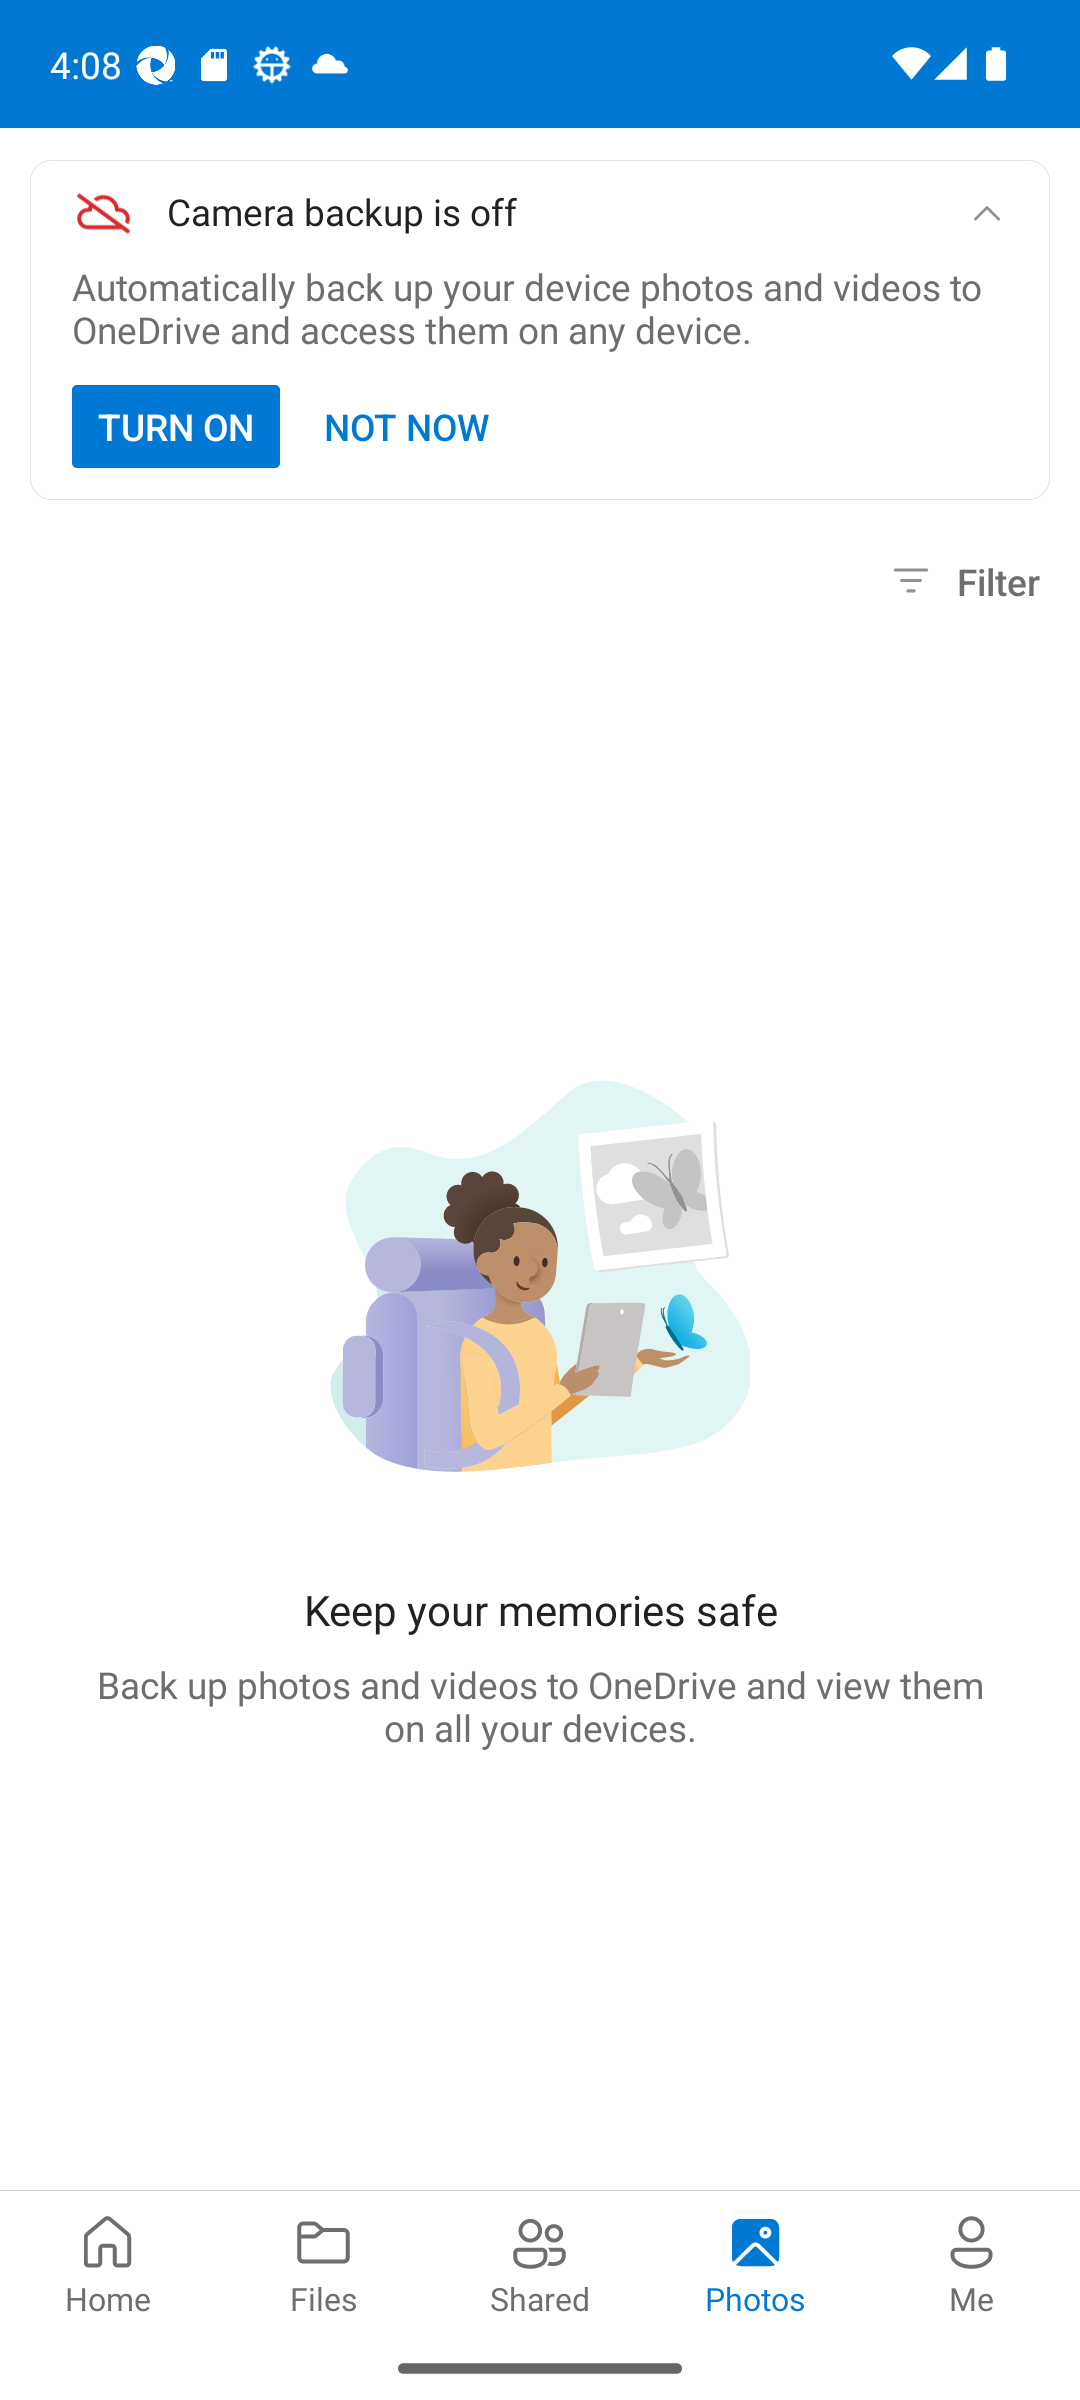  I want to click on TURN ON, so click(176, 426).